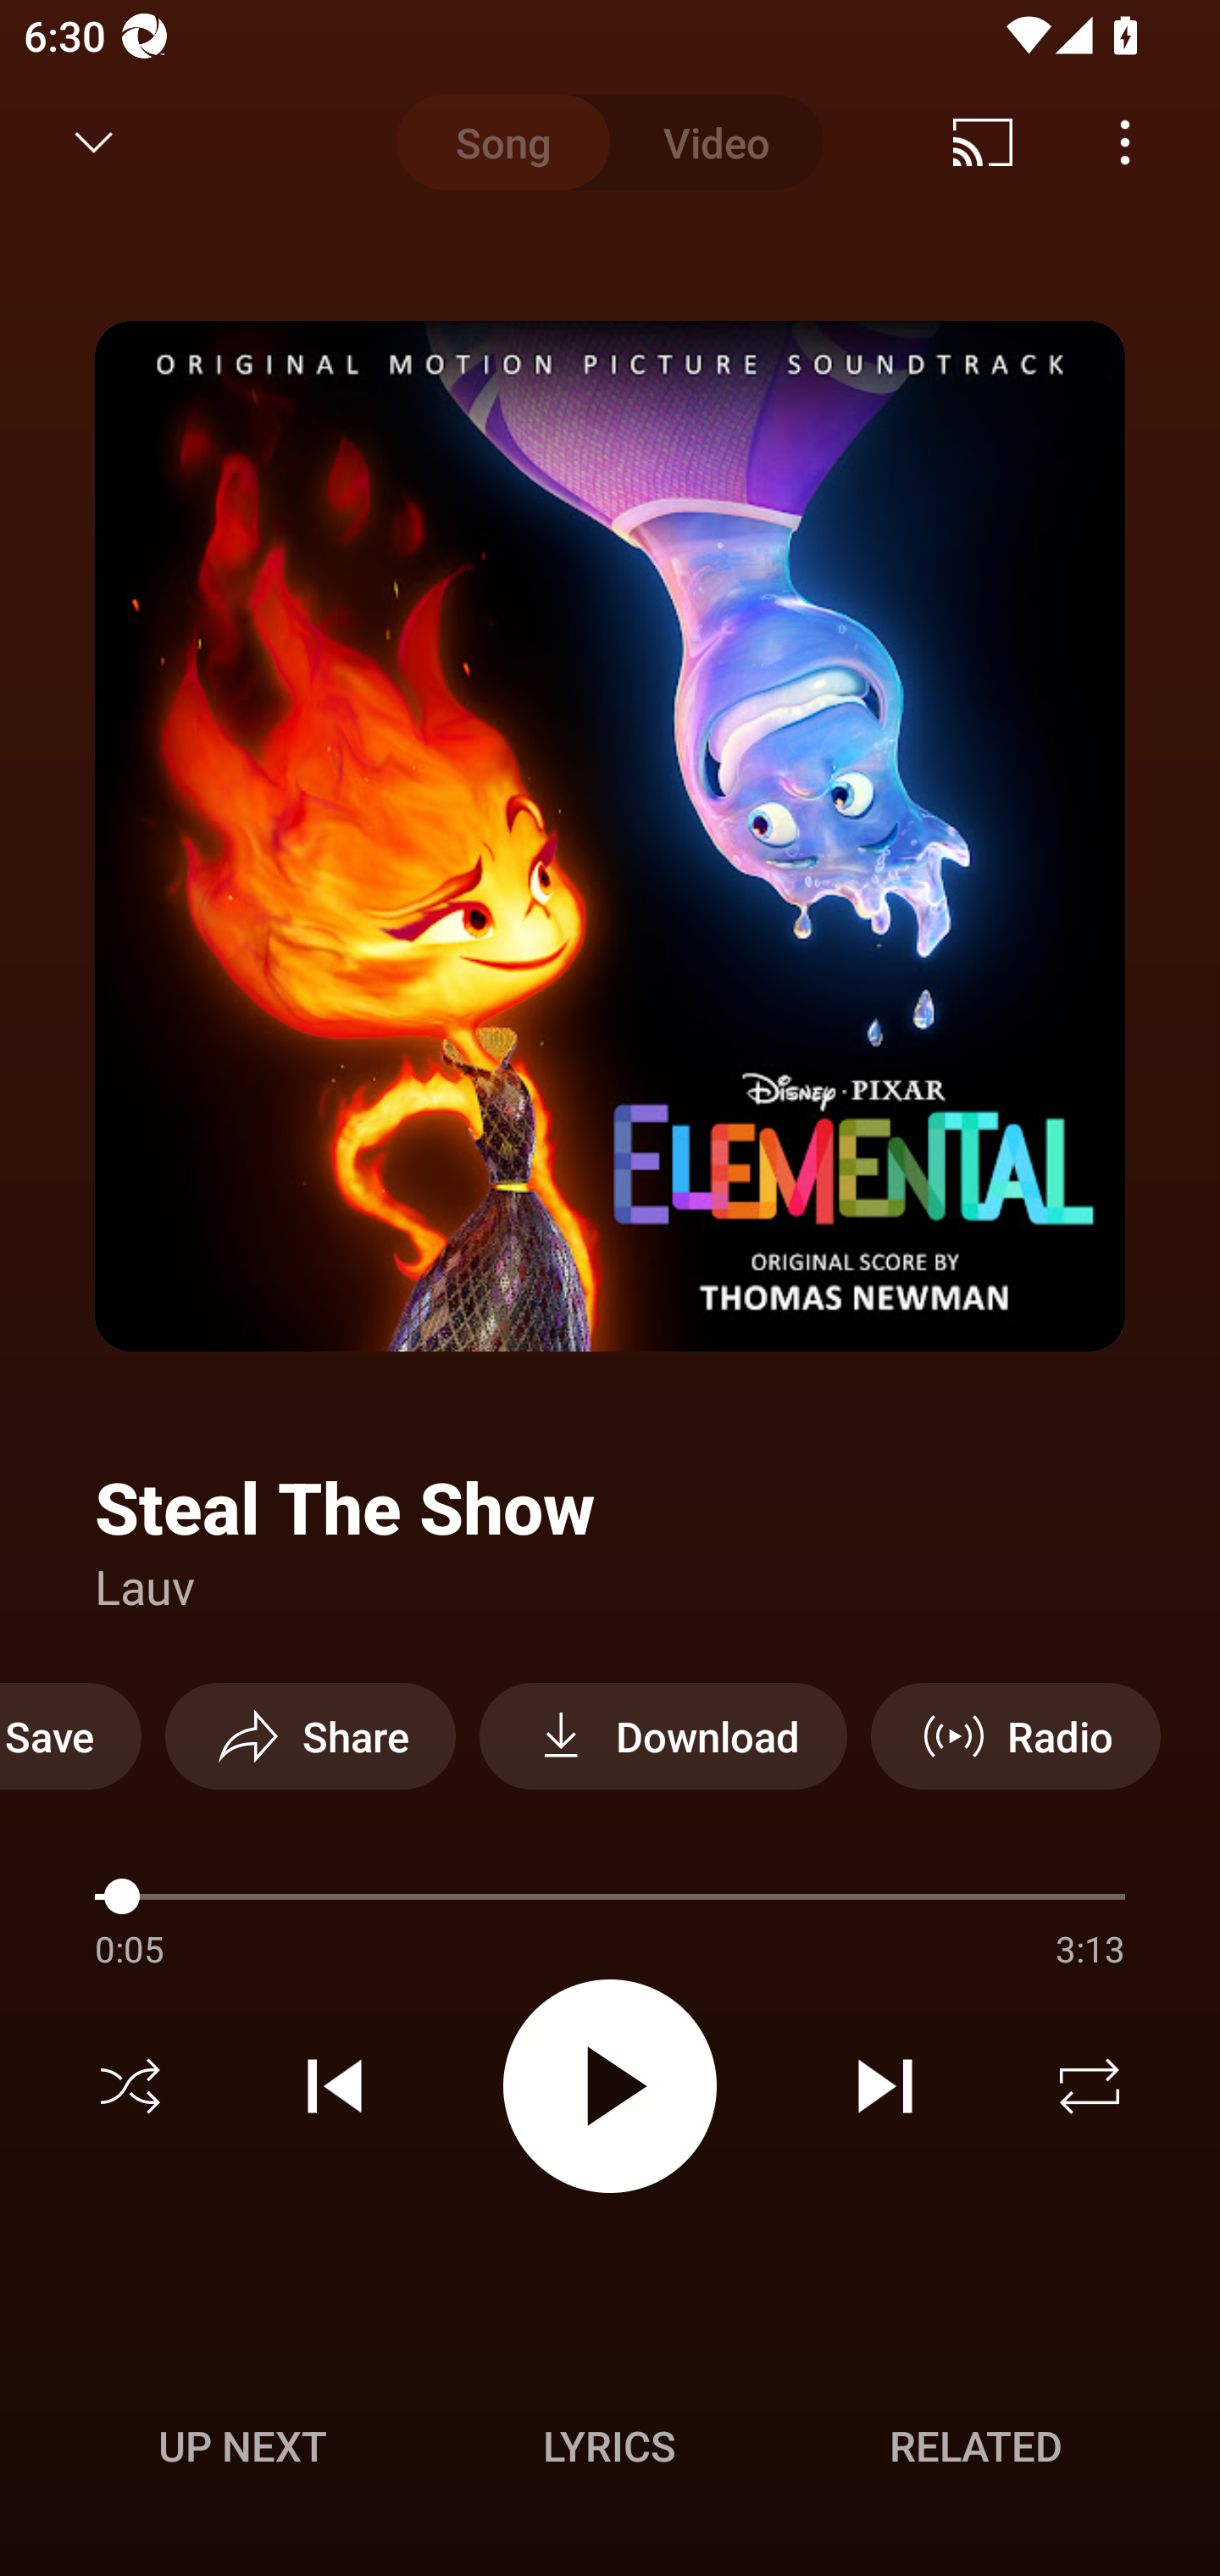 The image size is (1220, 2576). I want to click on Save Save to playlist, so click(71, 1735).